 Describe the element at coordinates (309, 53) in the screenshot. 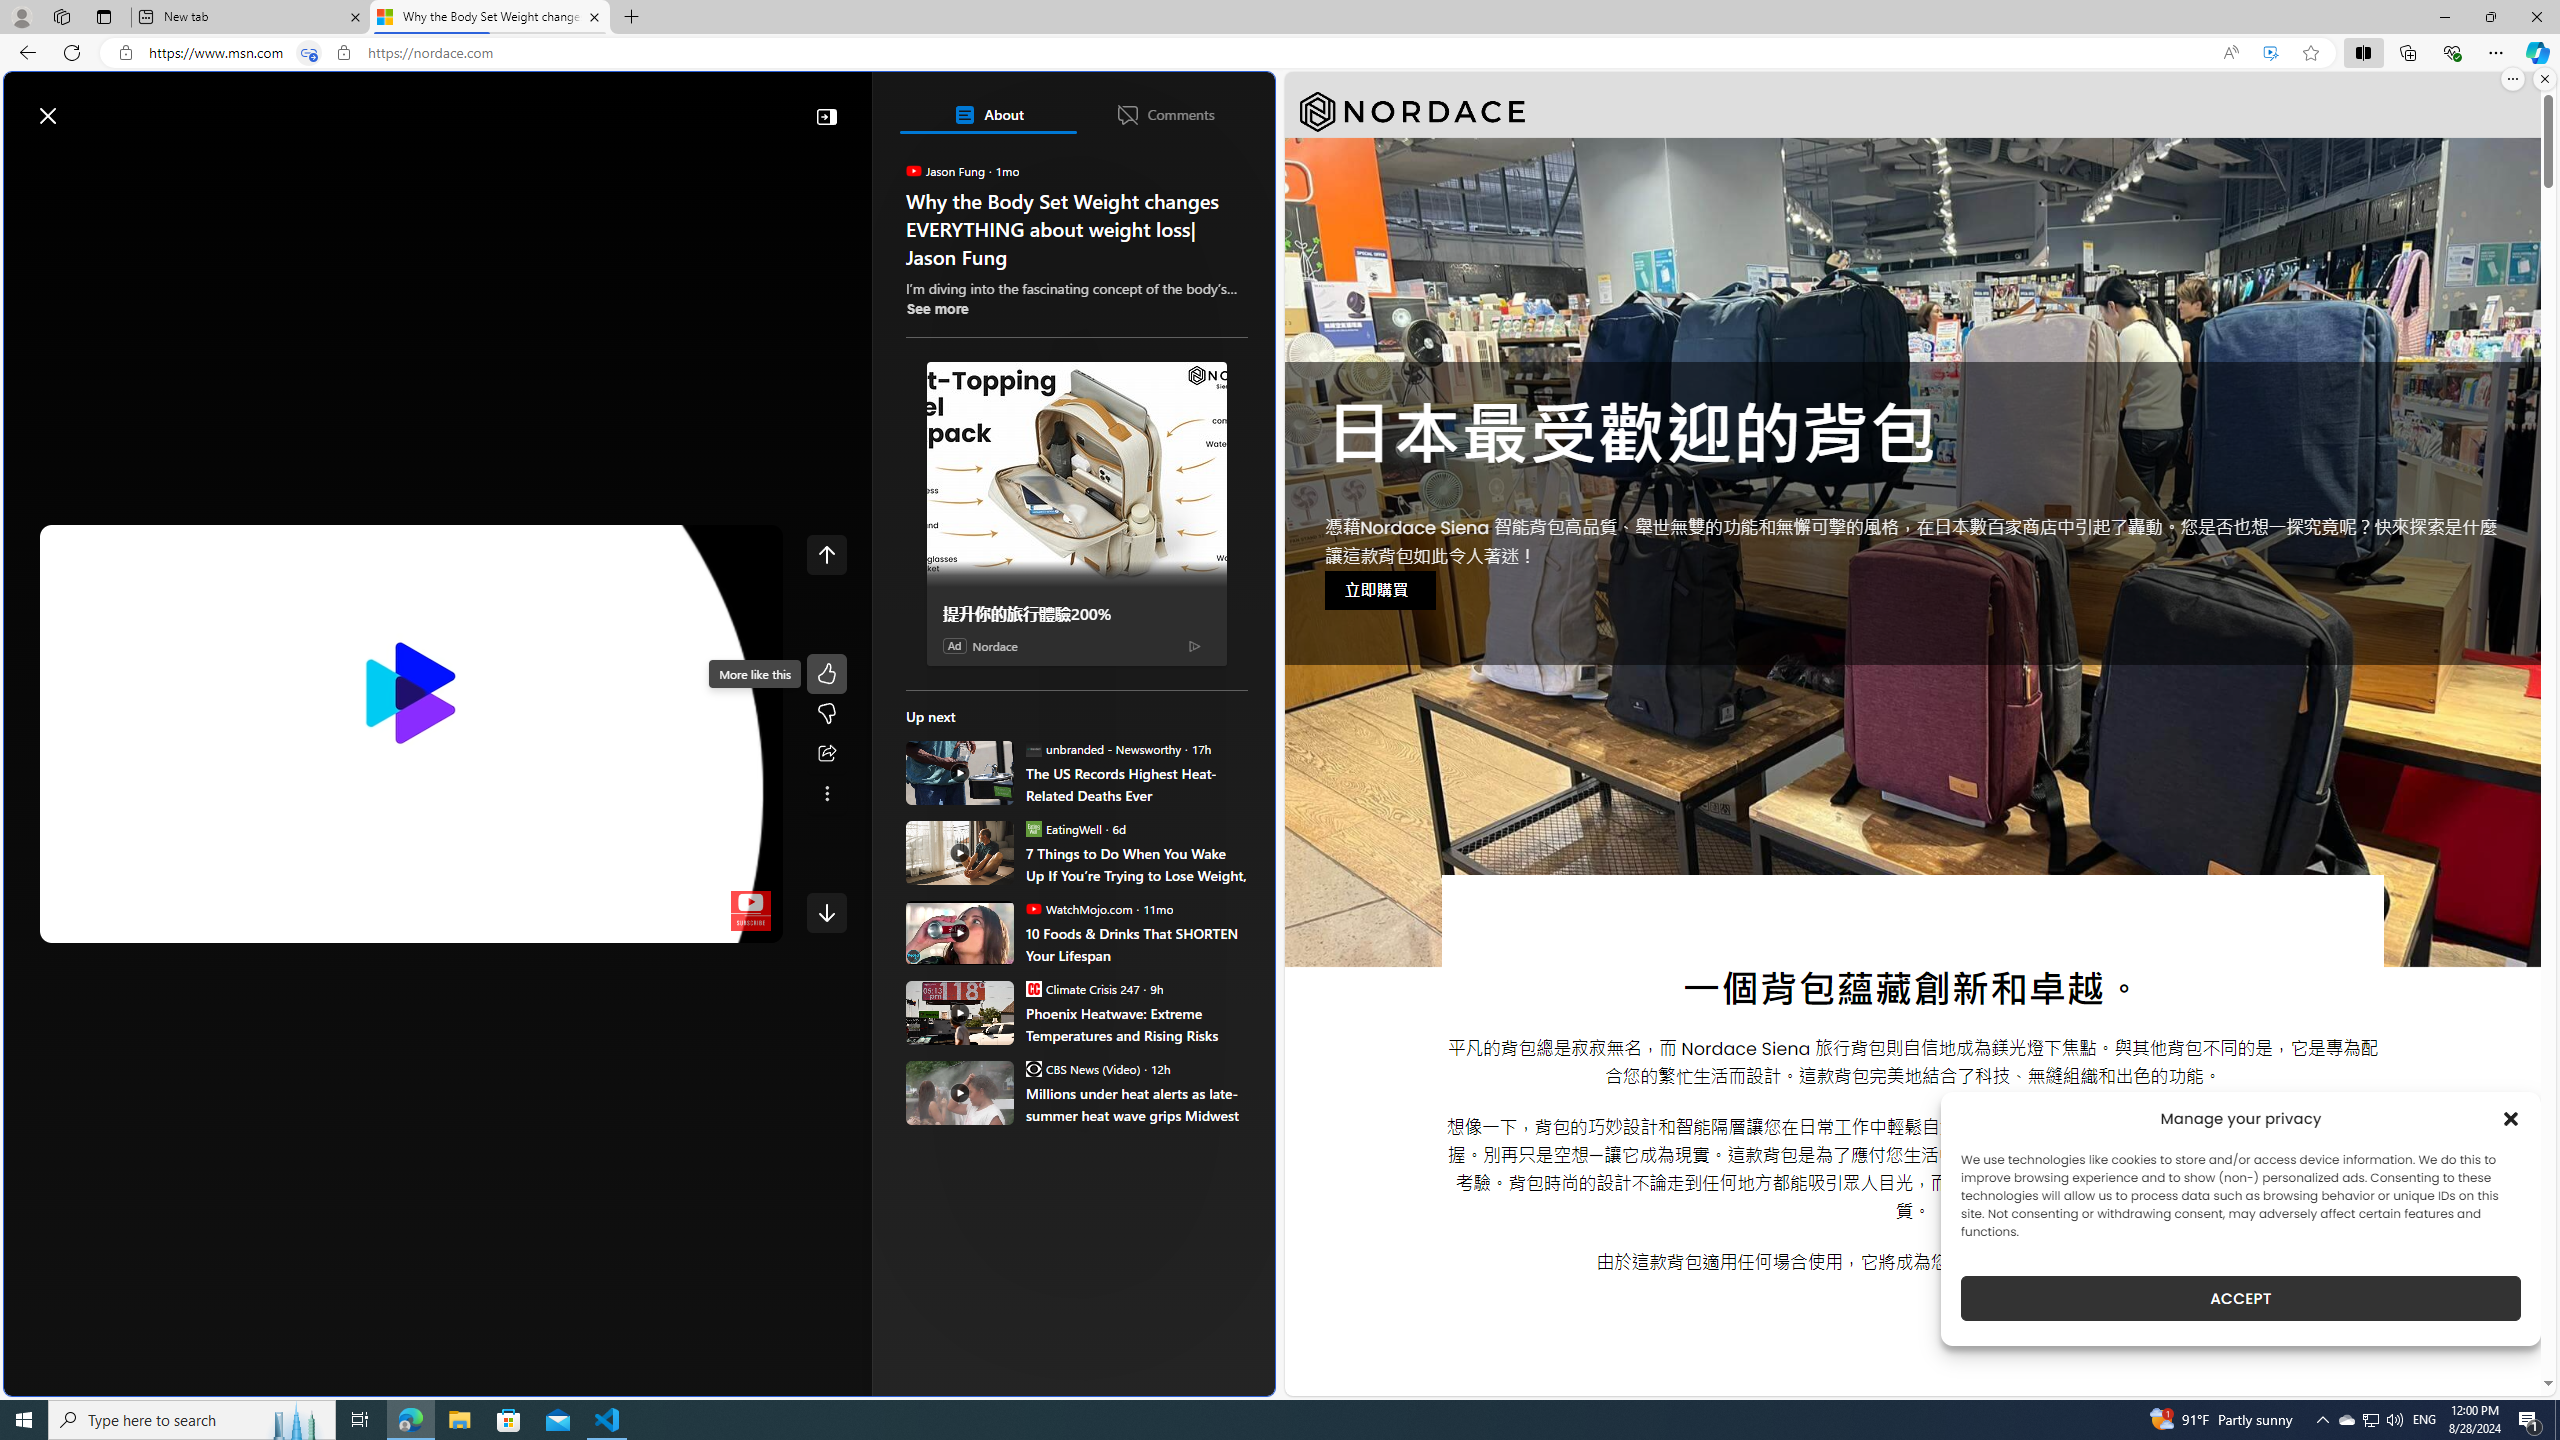

I see `Tabs in split screen` at that location.